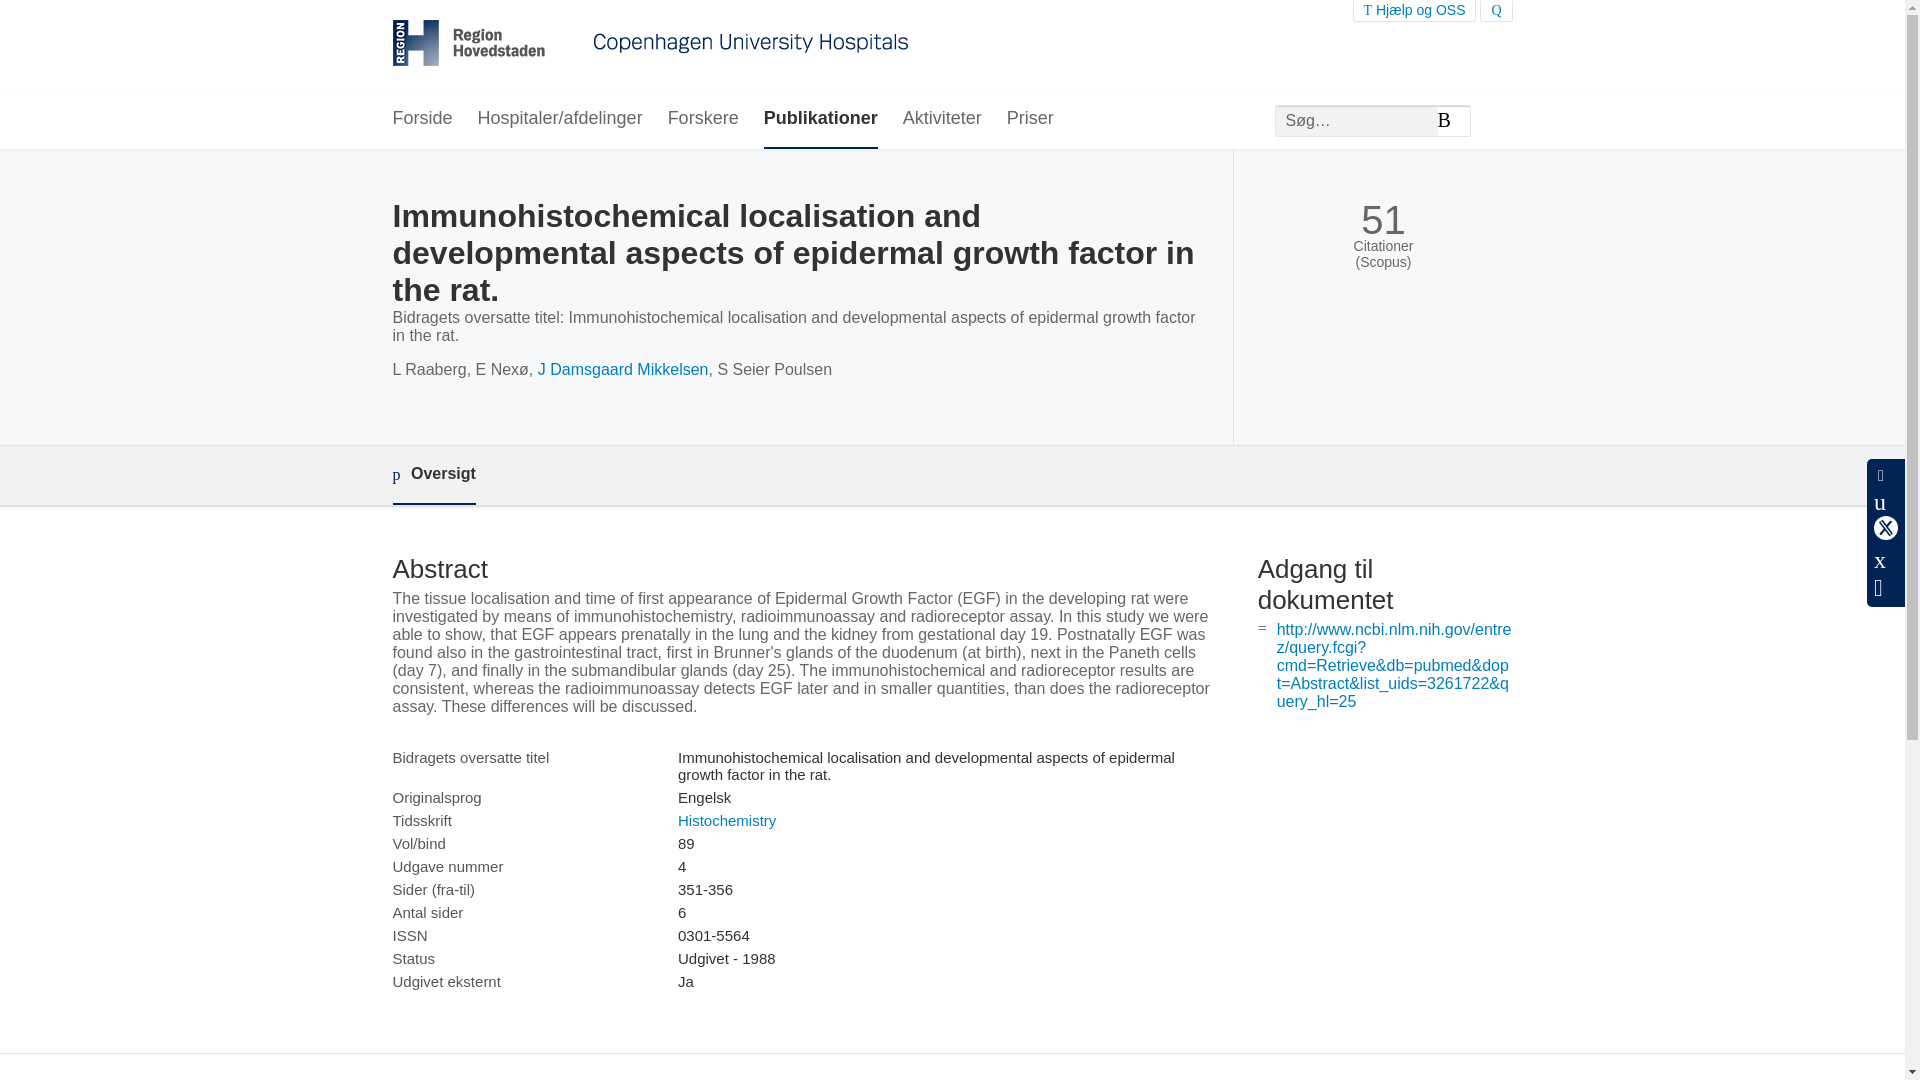 The width and height of the screenshot is (1920, 1080). What do you see at coordinates (942, 119) in the screenshot?
I see `Aktiviteter` at bounding box center [942, 119].